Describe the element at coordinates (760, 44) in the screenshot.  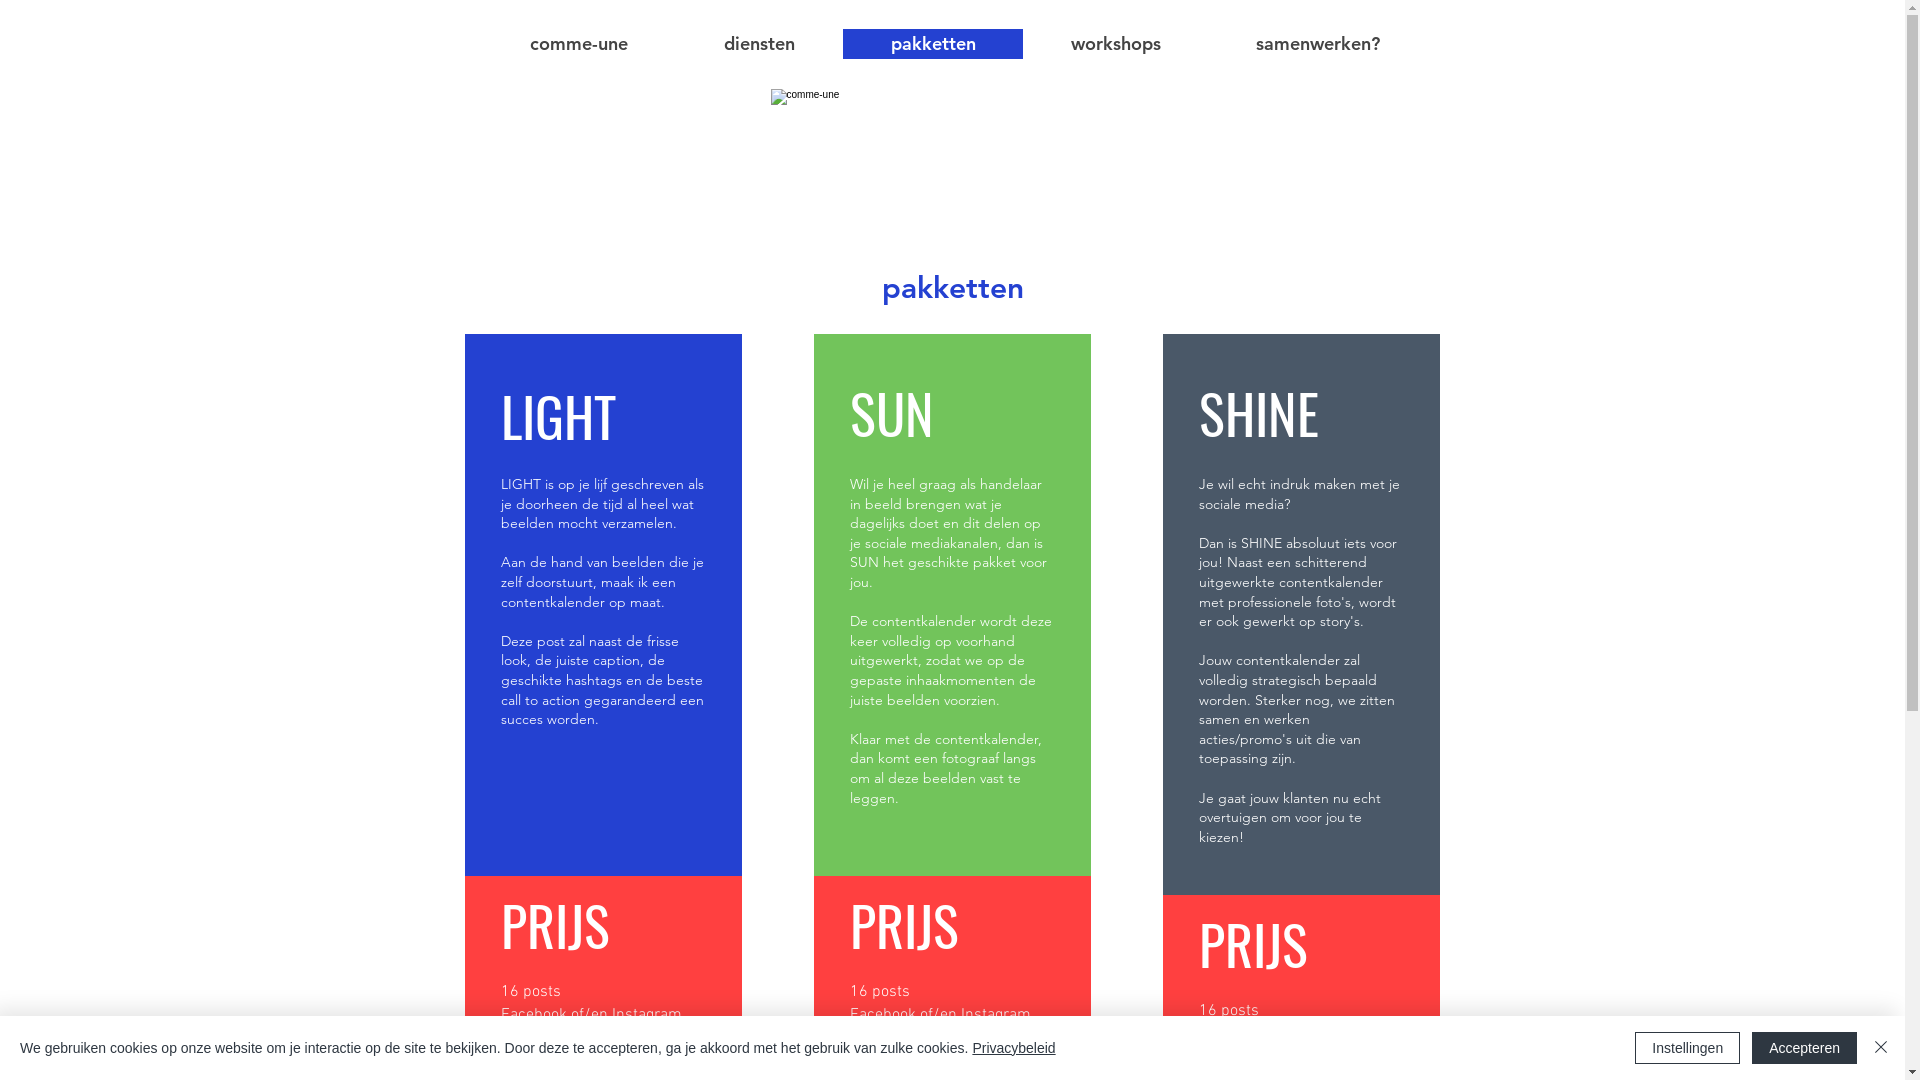
I see `diensten` at that location.